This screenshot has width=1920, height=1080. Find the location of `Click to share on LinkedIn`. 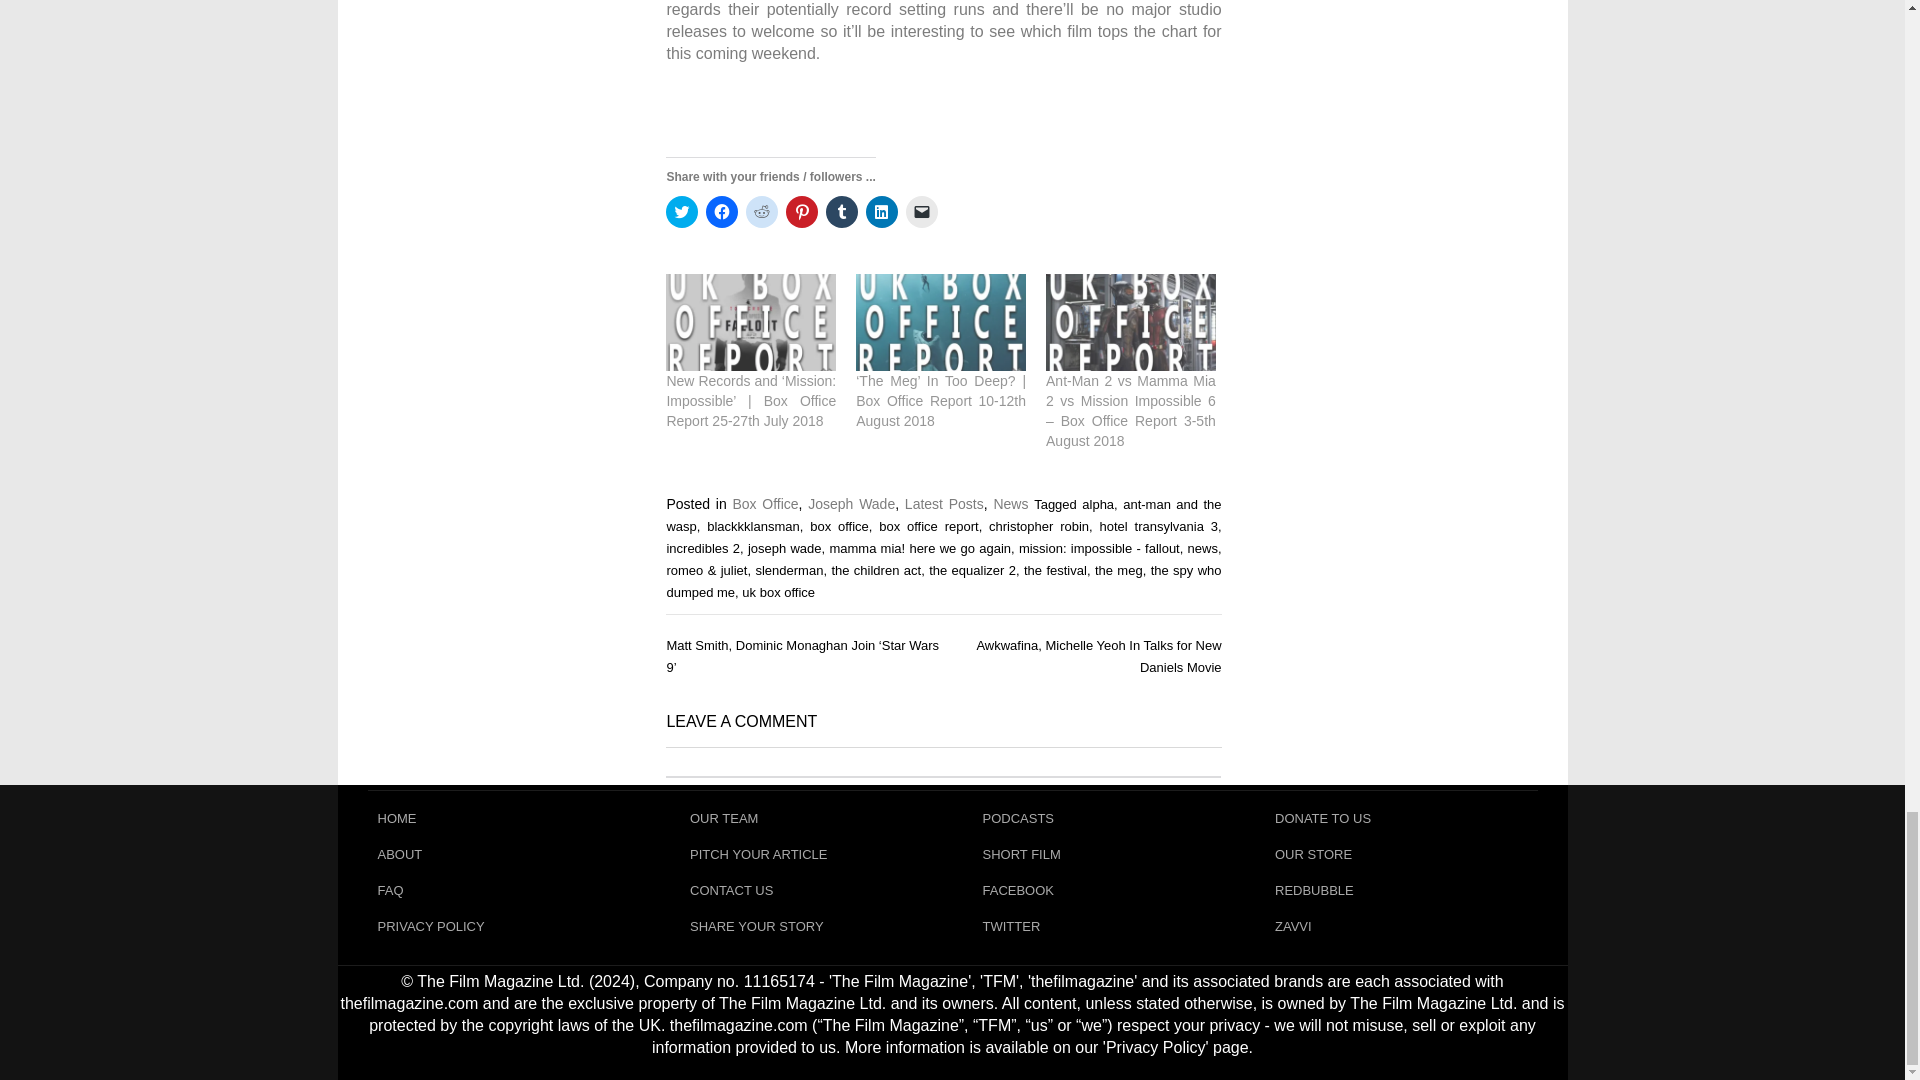

Click to share on LinkedIn is located at coordinates (882, 211).